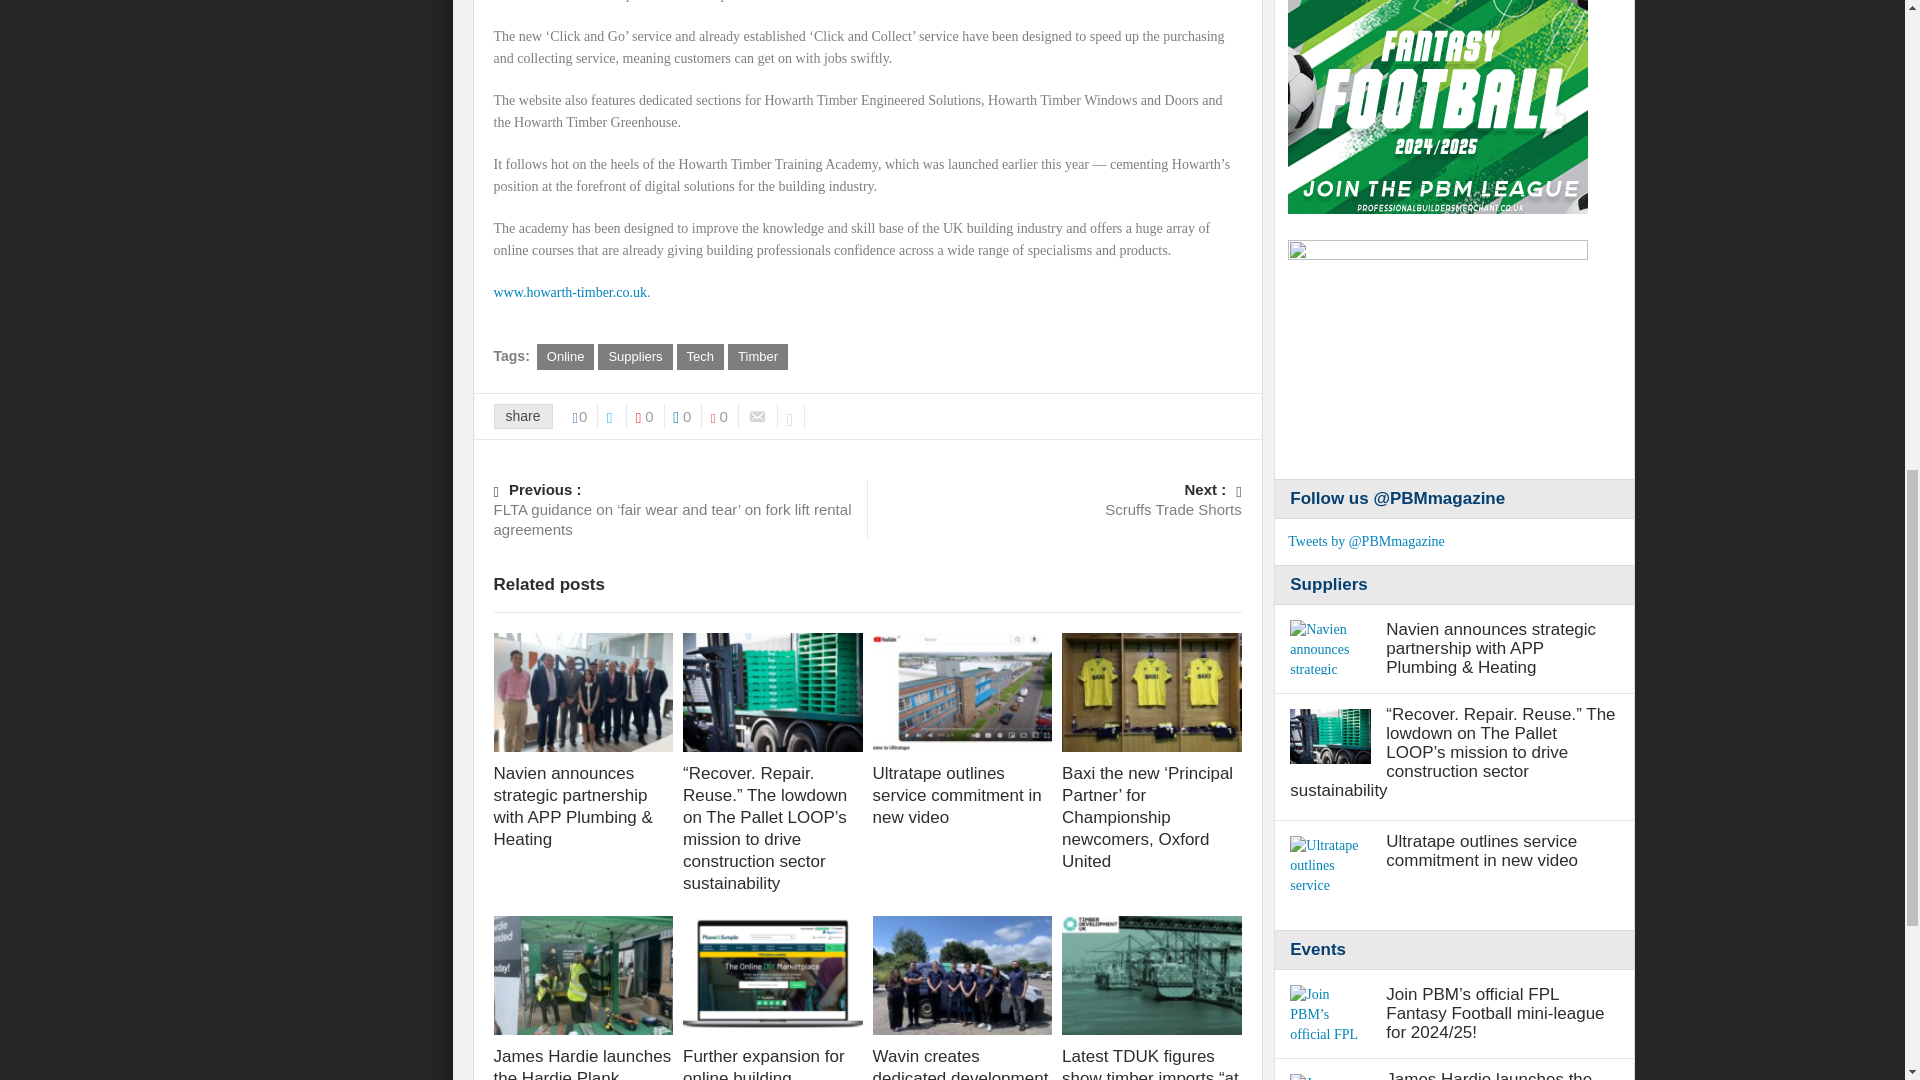 This screenshot has width=1920, height=1080. I want to click on 0, so click(586, 416).